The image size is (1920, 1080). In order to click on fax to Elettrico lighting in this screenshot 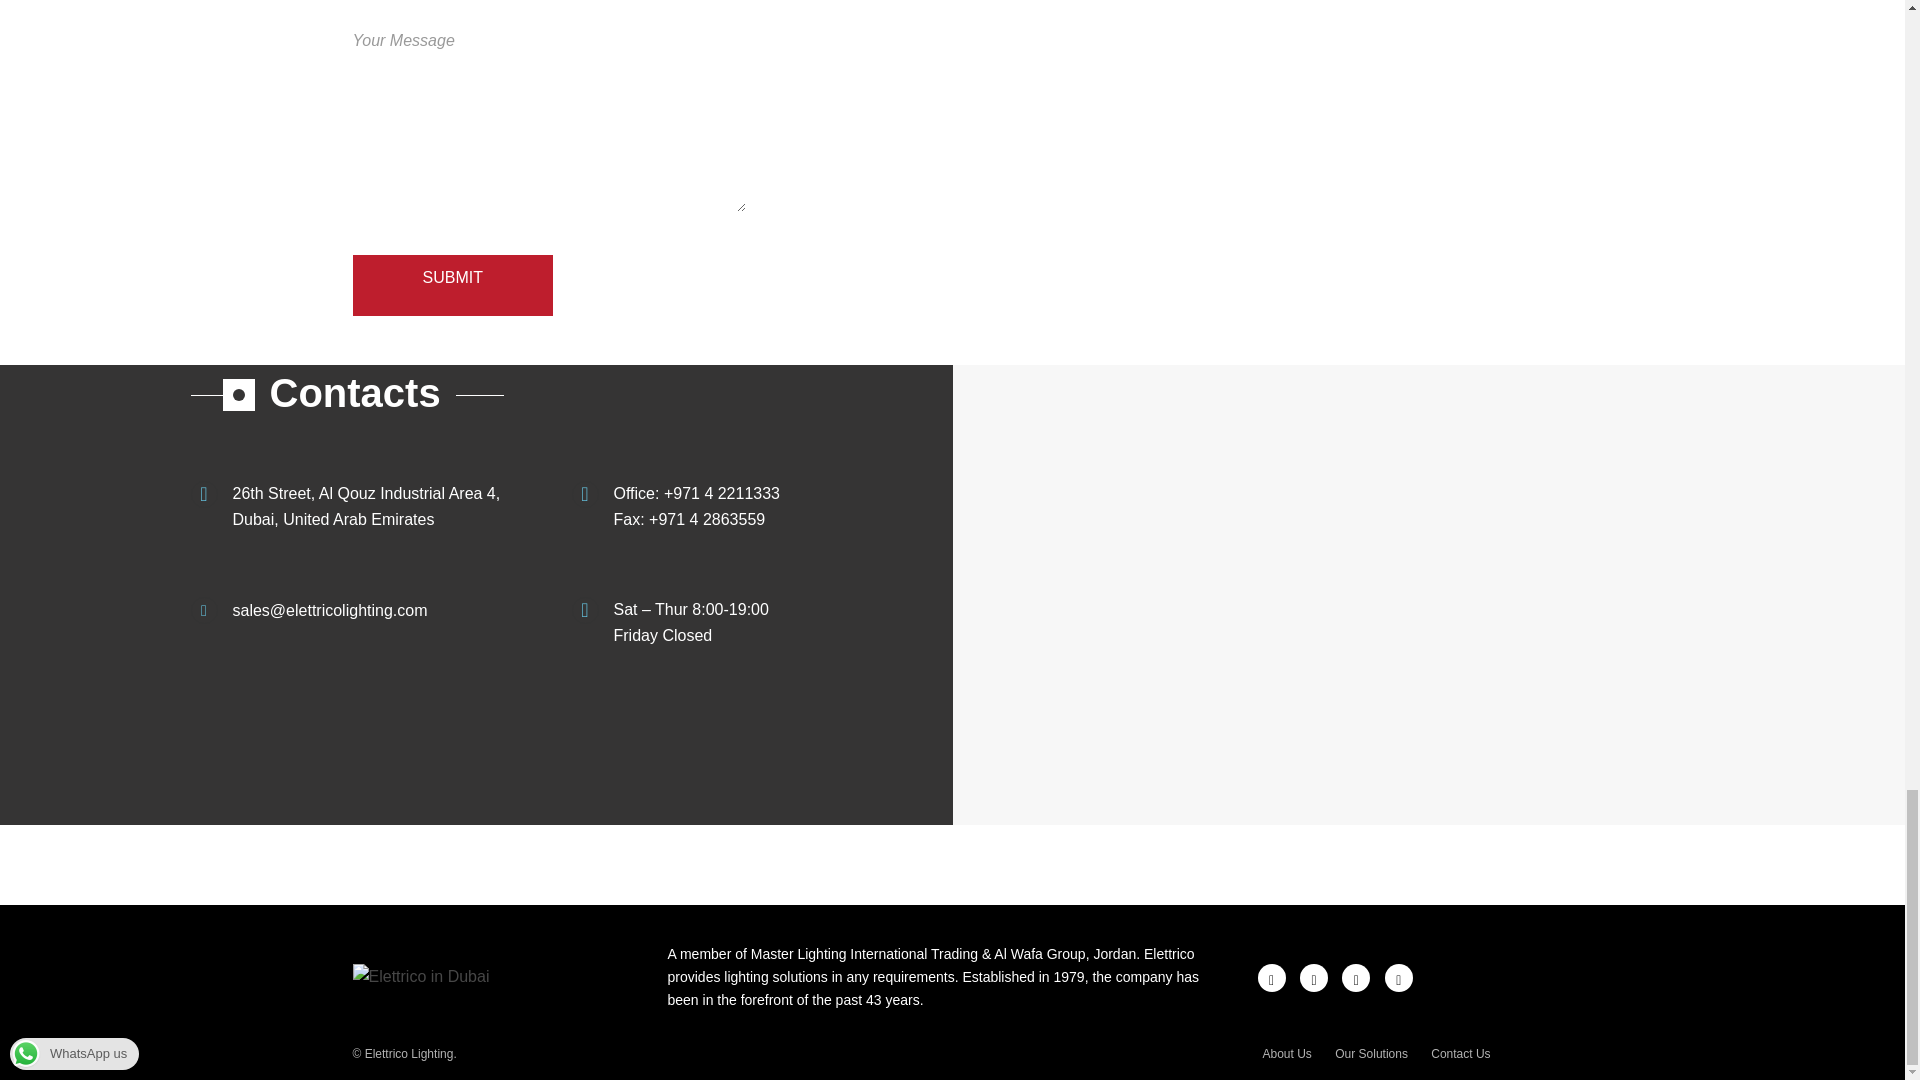, I will do `click(706, 519)`.